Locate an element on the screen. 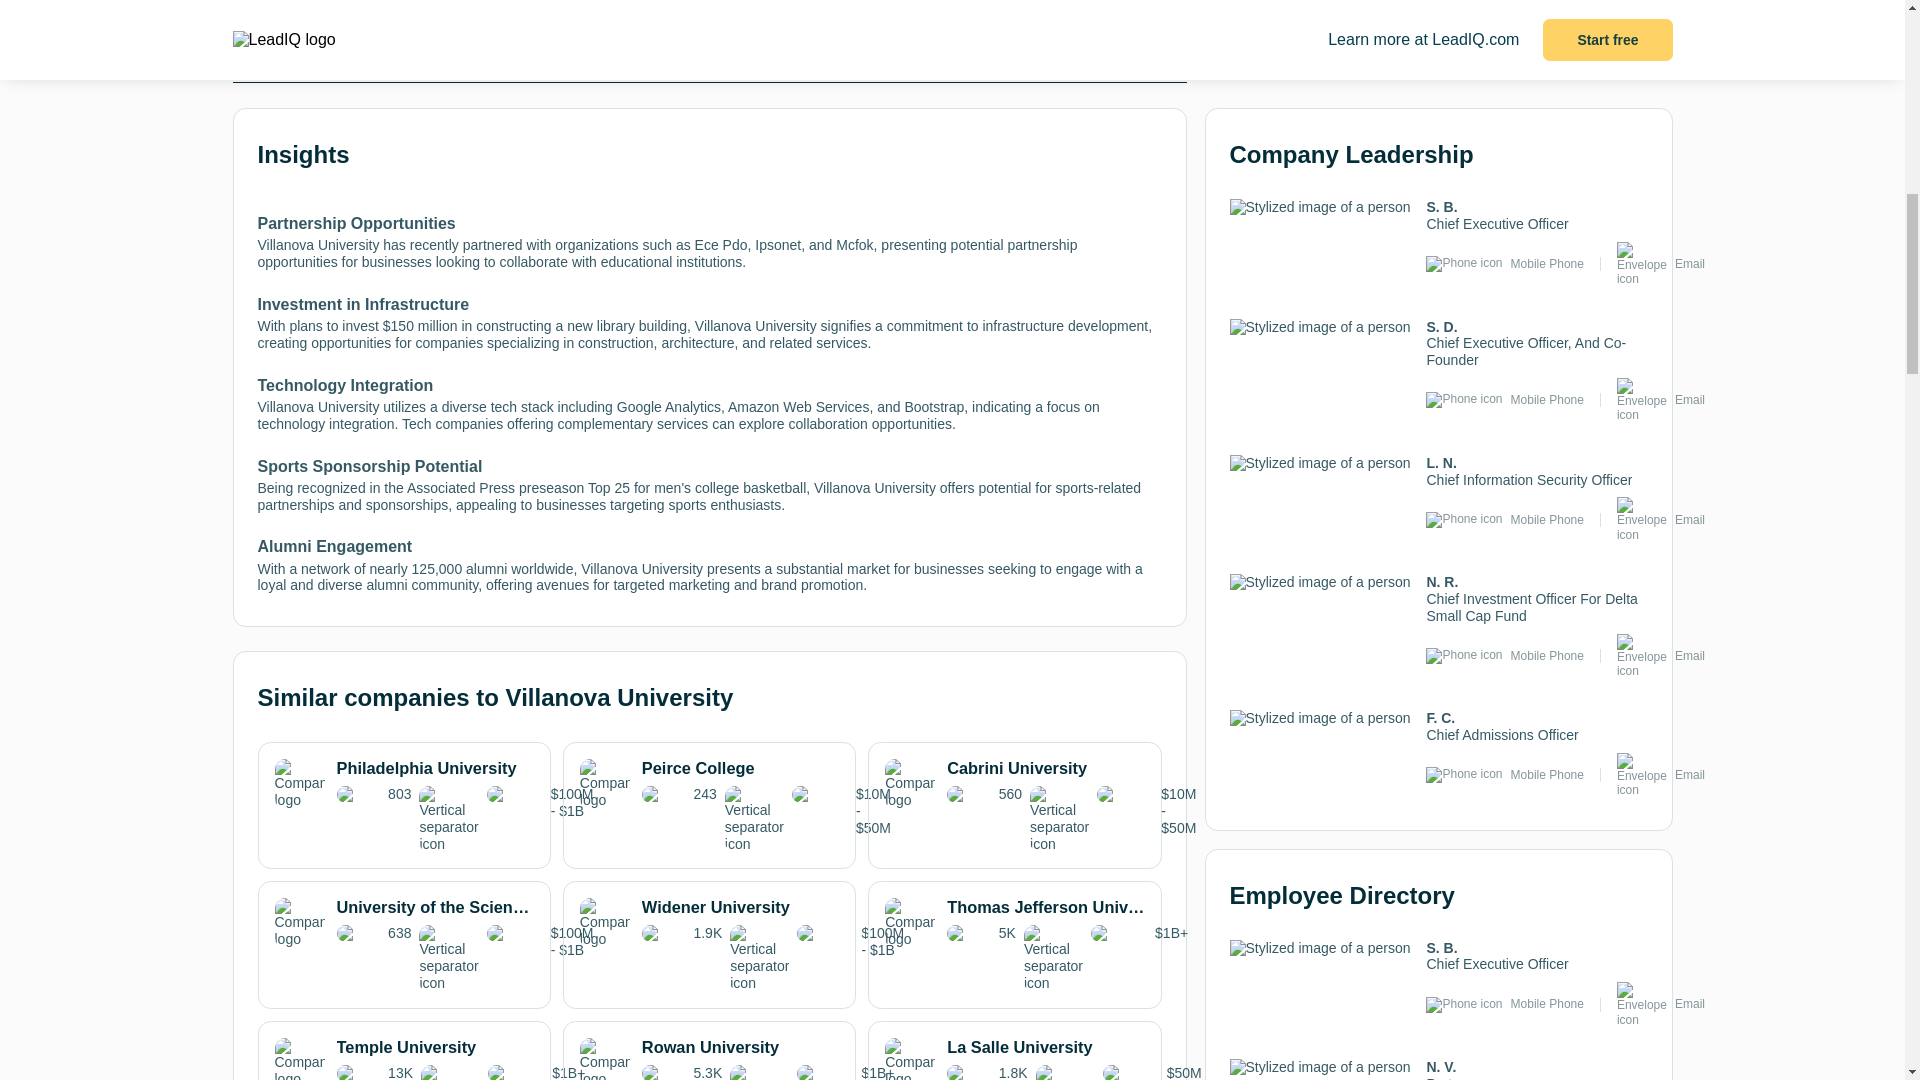 This screenshot has width=1920, height=1080. Email Format is located at coordinates (947, 60).